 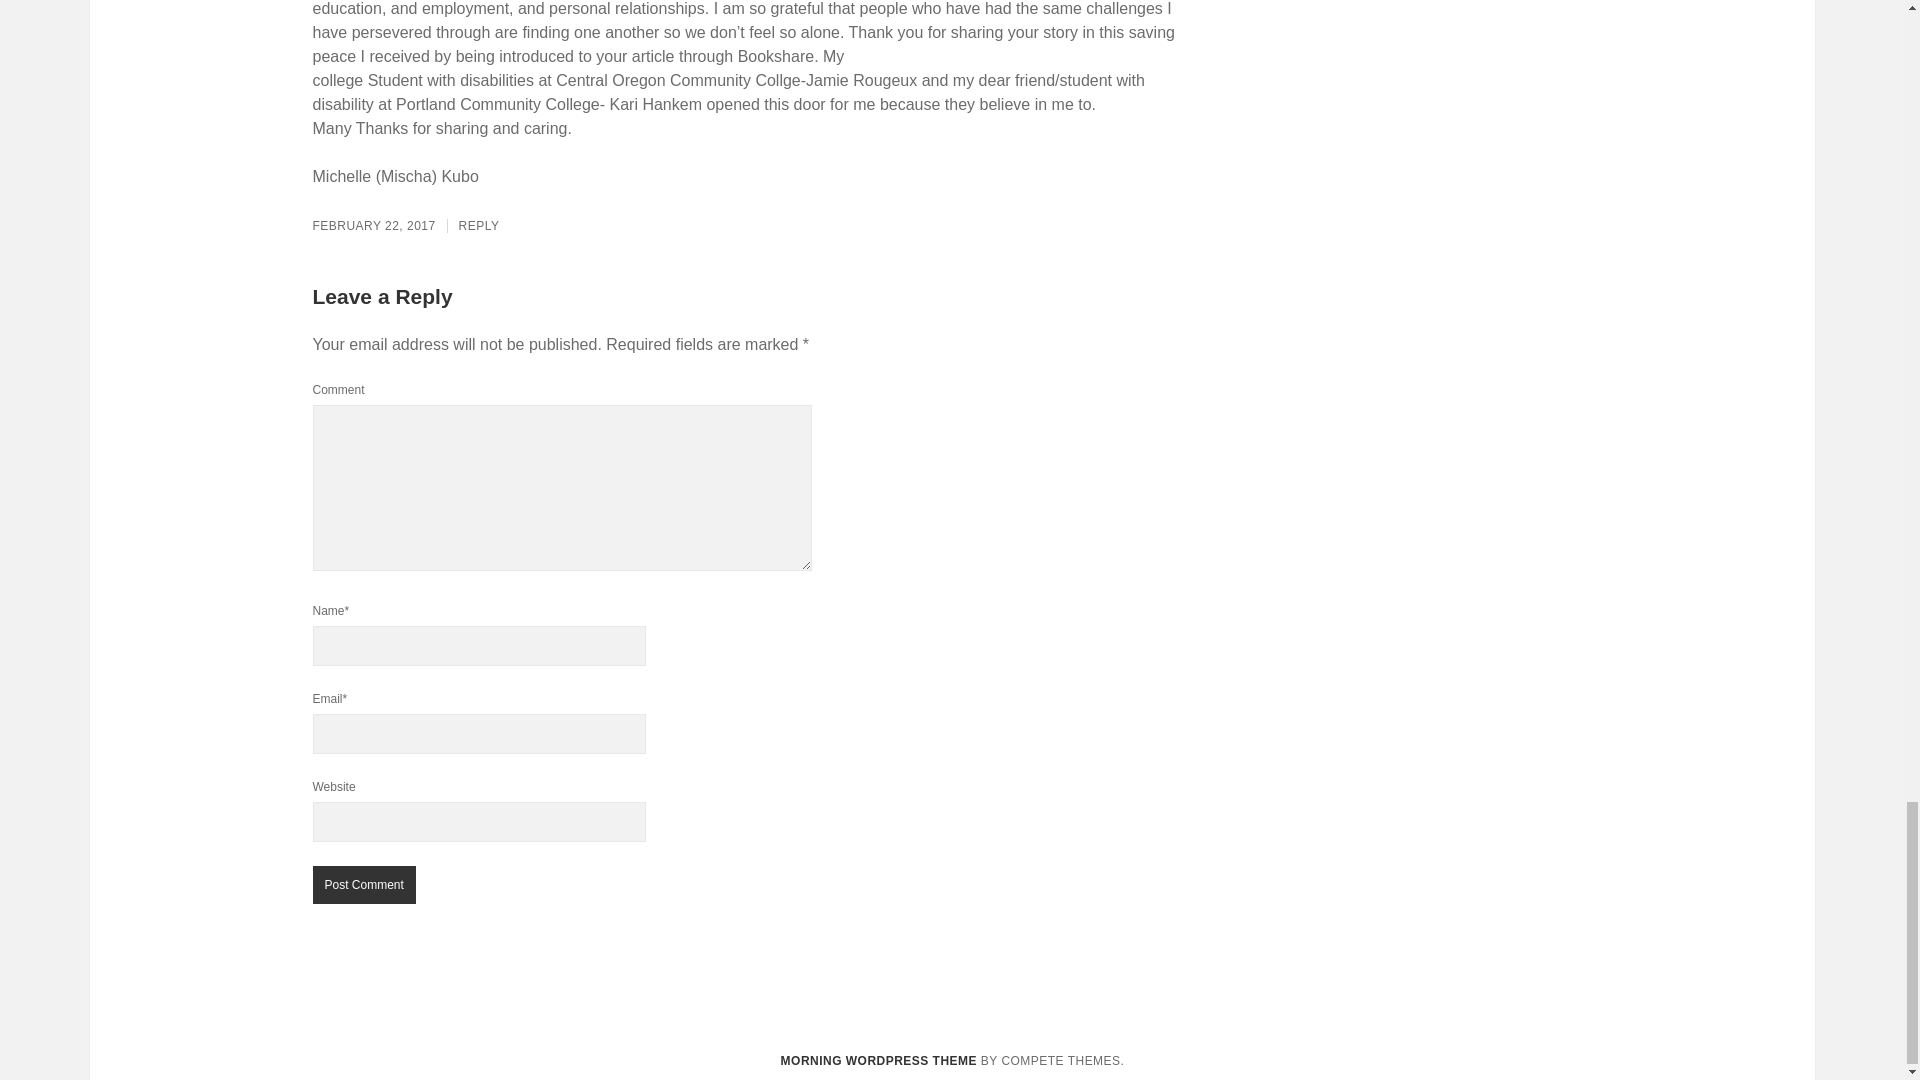 What do you see at coordinates (362, 884) in the screenshot?
I see `Post Comment` at bounding box center [362, 884].